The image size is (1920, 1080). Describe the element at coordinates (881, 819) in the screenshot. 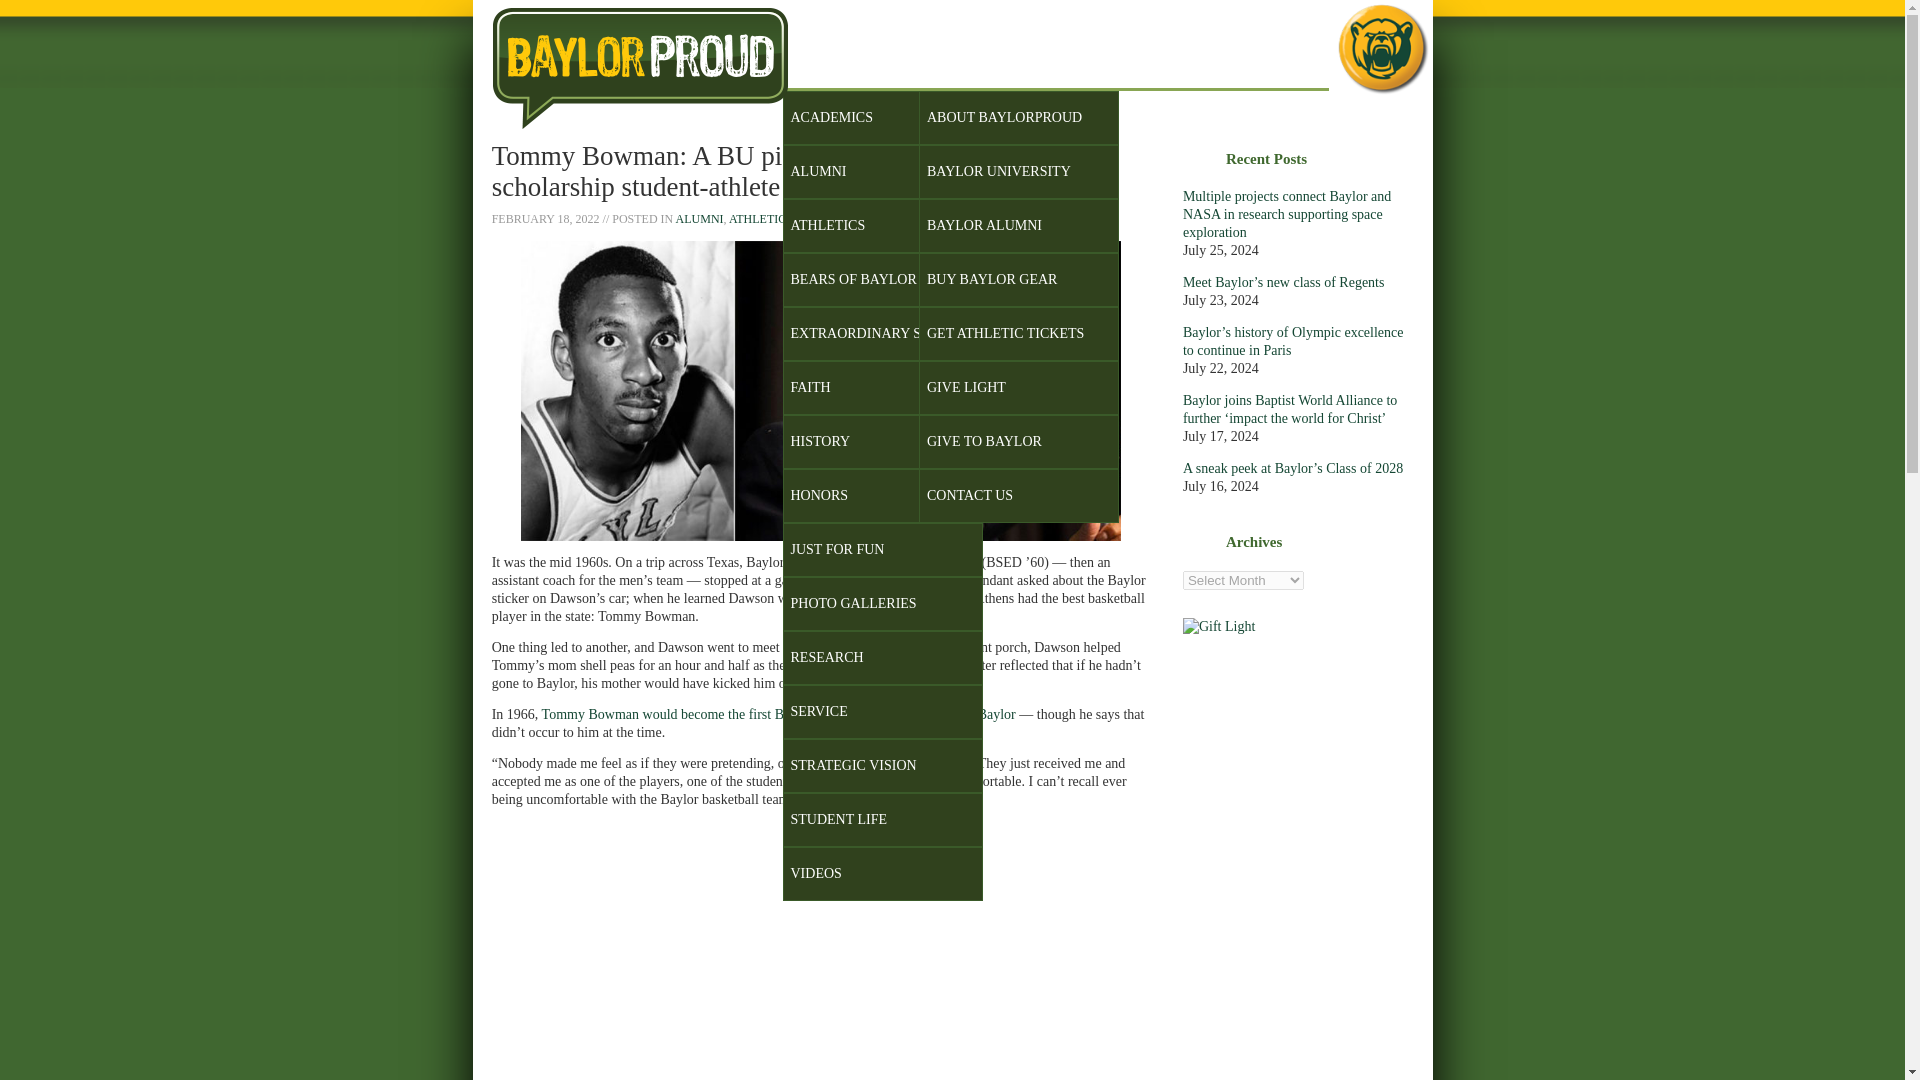

I see `STUDENT LIFE` at that location.